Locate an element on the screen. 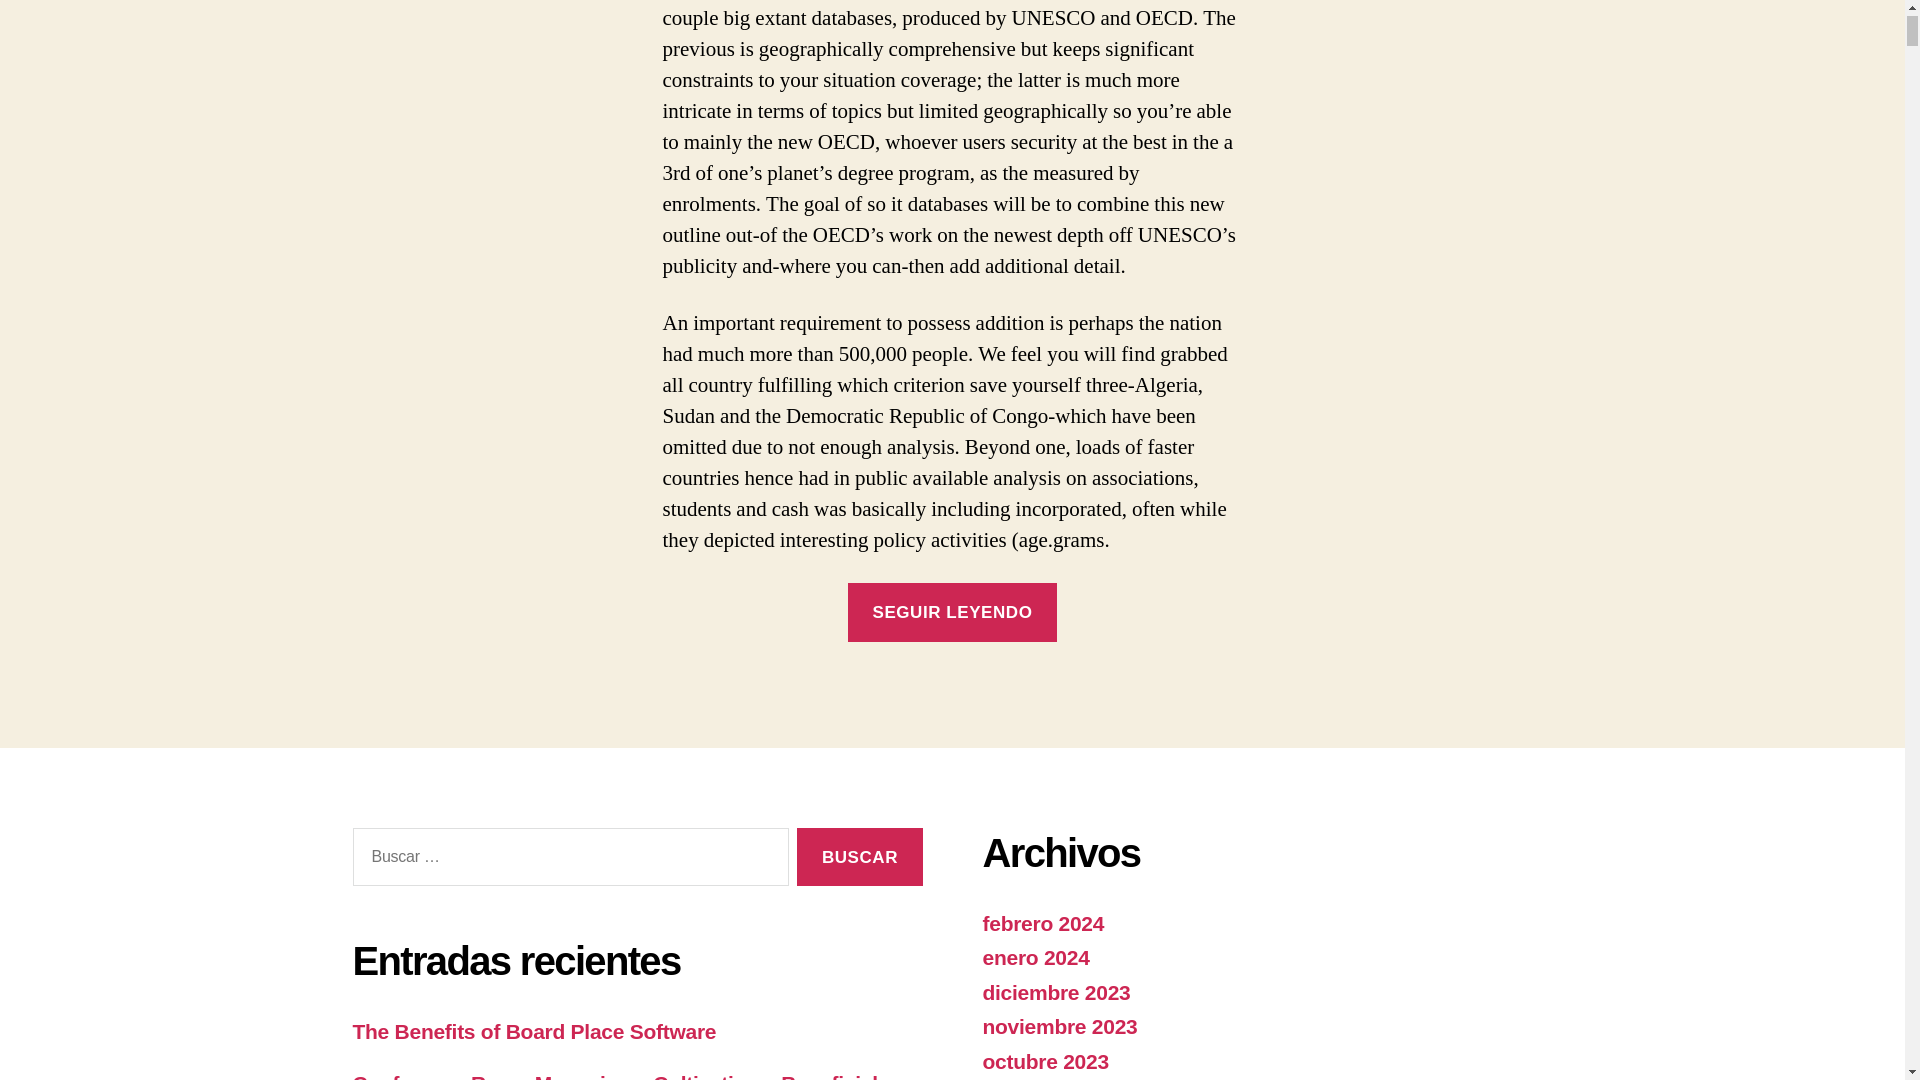 This screenshot has height=1080, width=1920. octubre 2023 is located at coordinates (1044, 1061).